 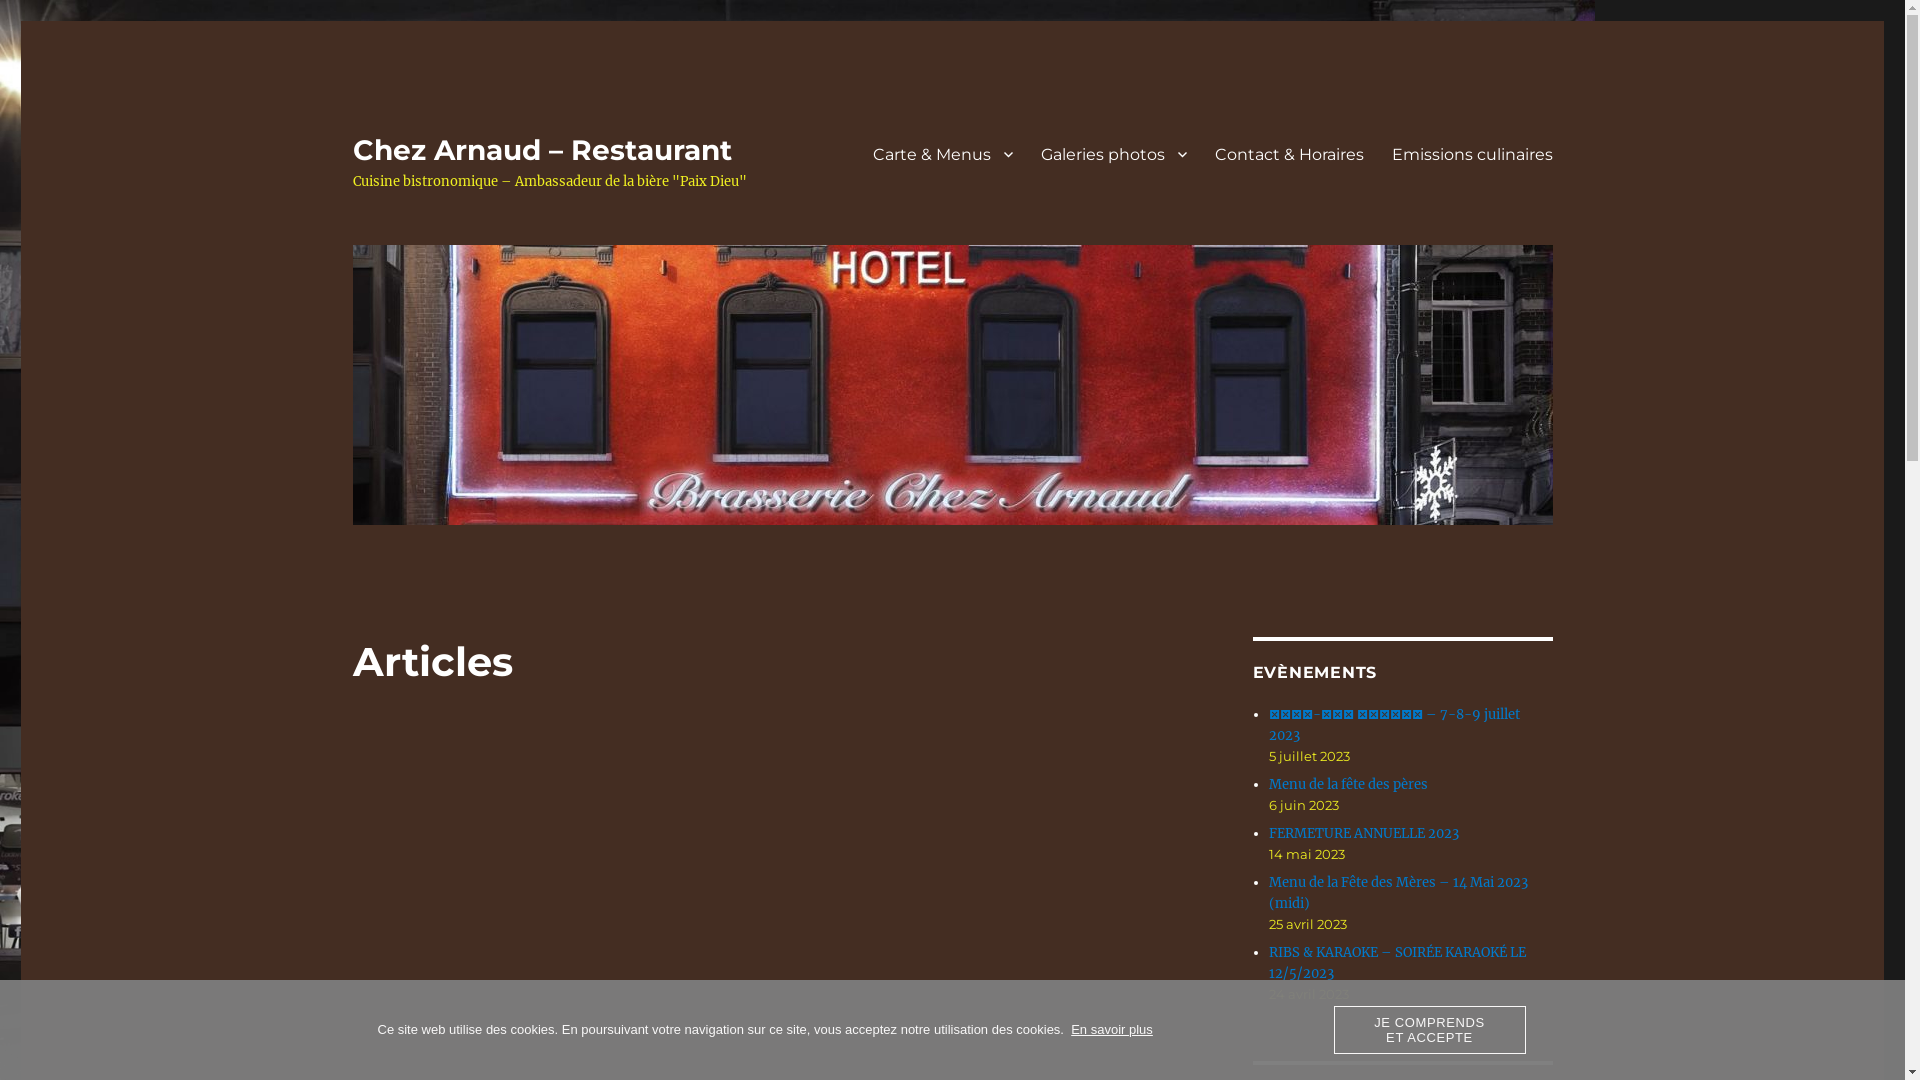 I want to click on Galeries photos, so click(x=1113, y=154).